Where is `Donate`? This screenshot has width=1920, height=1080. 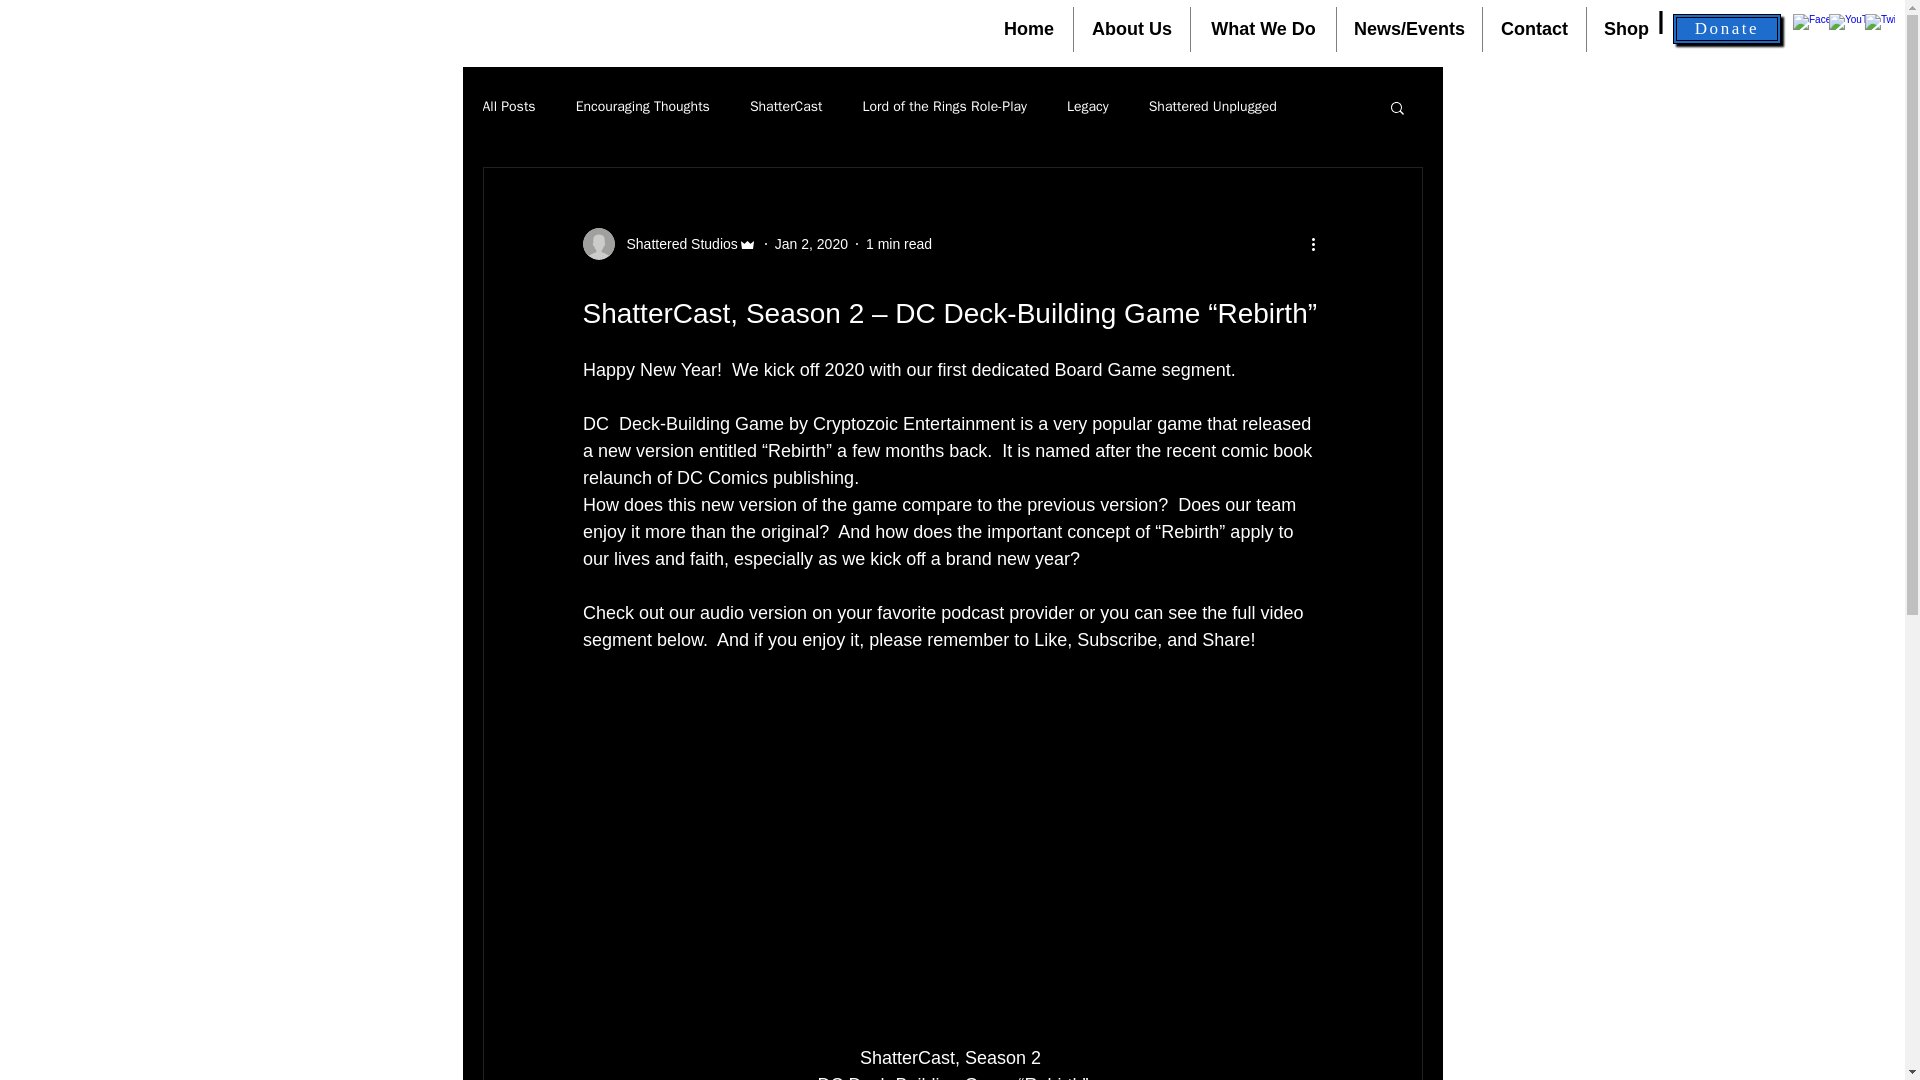
Donate is located at coordinates (1726, 29).